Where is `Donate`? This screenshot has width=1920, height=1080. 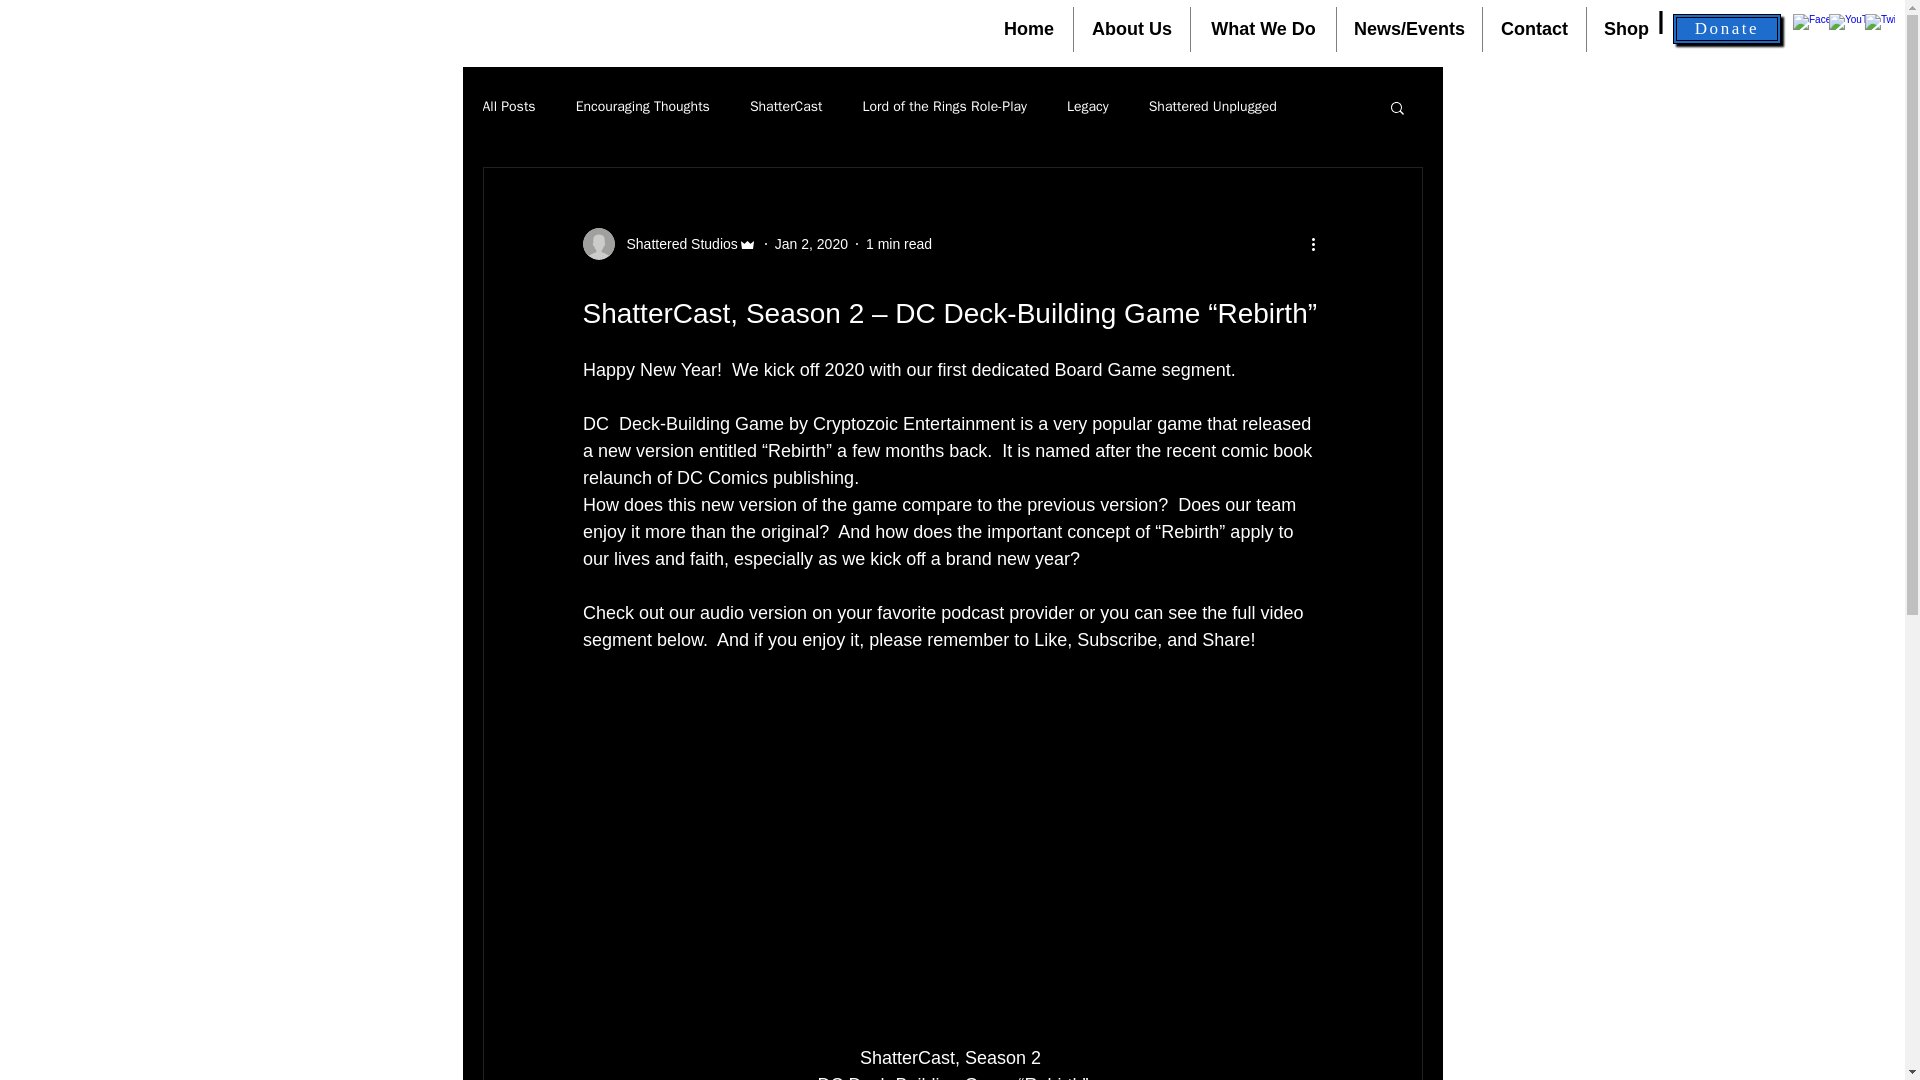
Donate is located at coordinates (1726, 29).